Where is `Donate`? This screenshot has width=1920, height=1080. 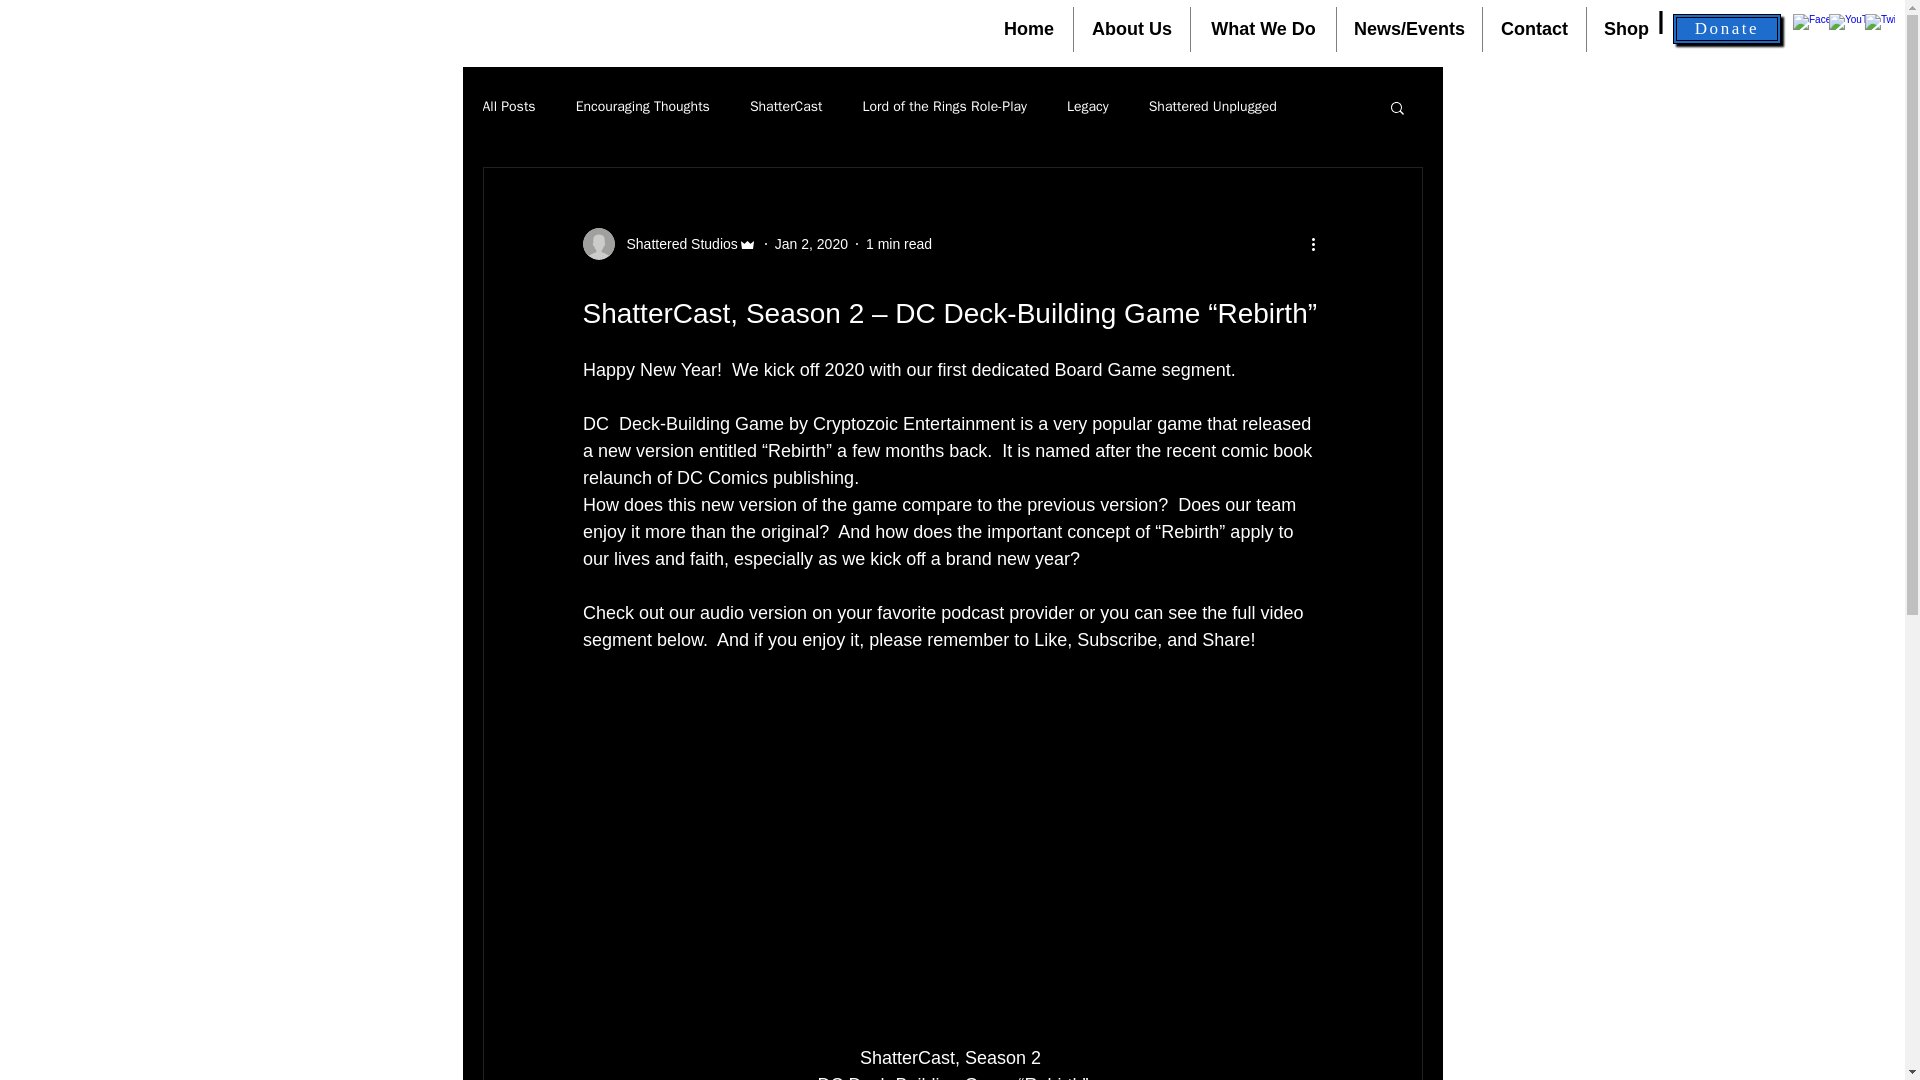
Donate is located at coordinates (1726, 29).